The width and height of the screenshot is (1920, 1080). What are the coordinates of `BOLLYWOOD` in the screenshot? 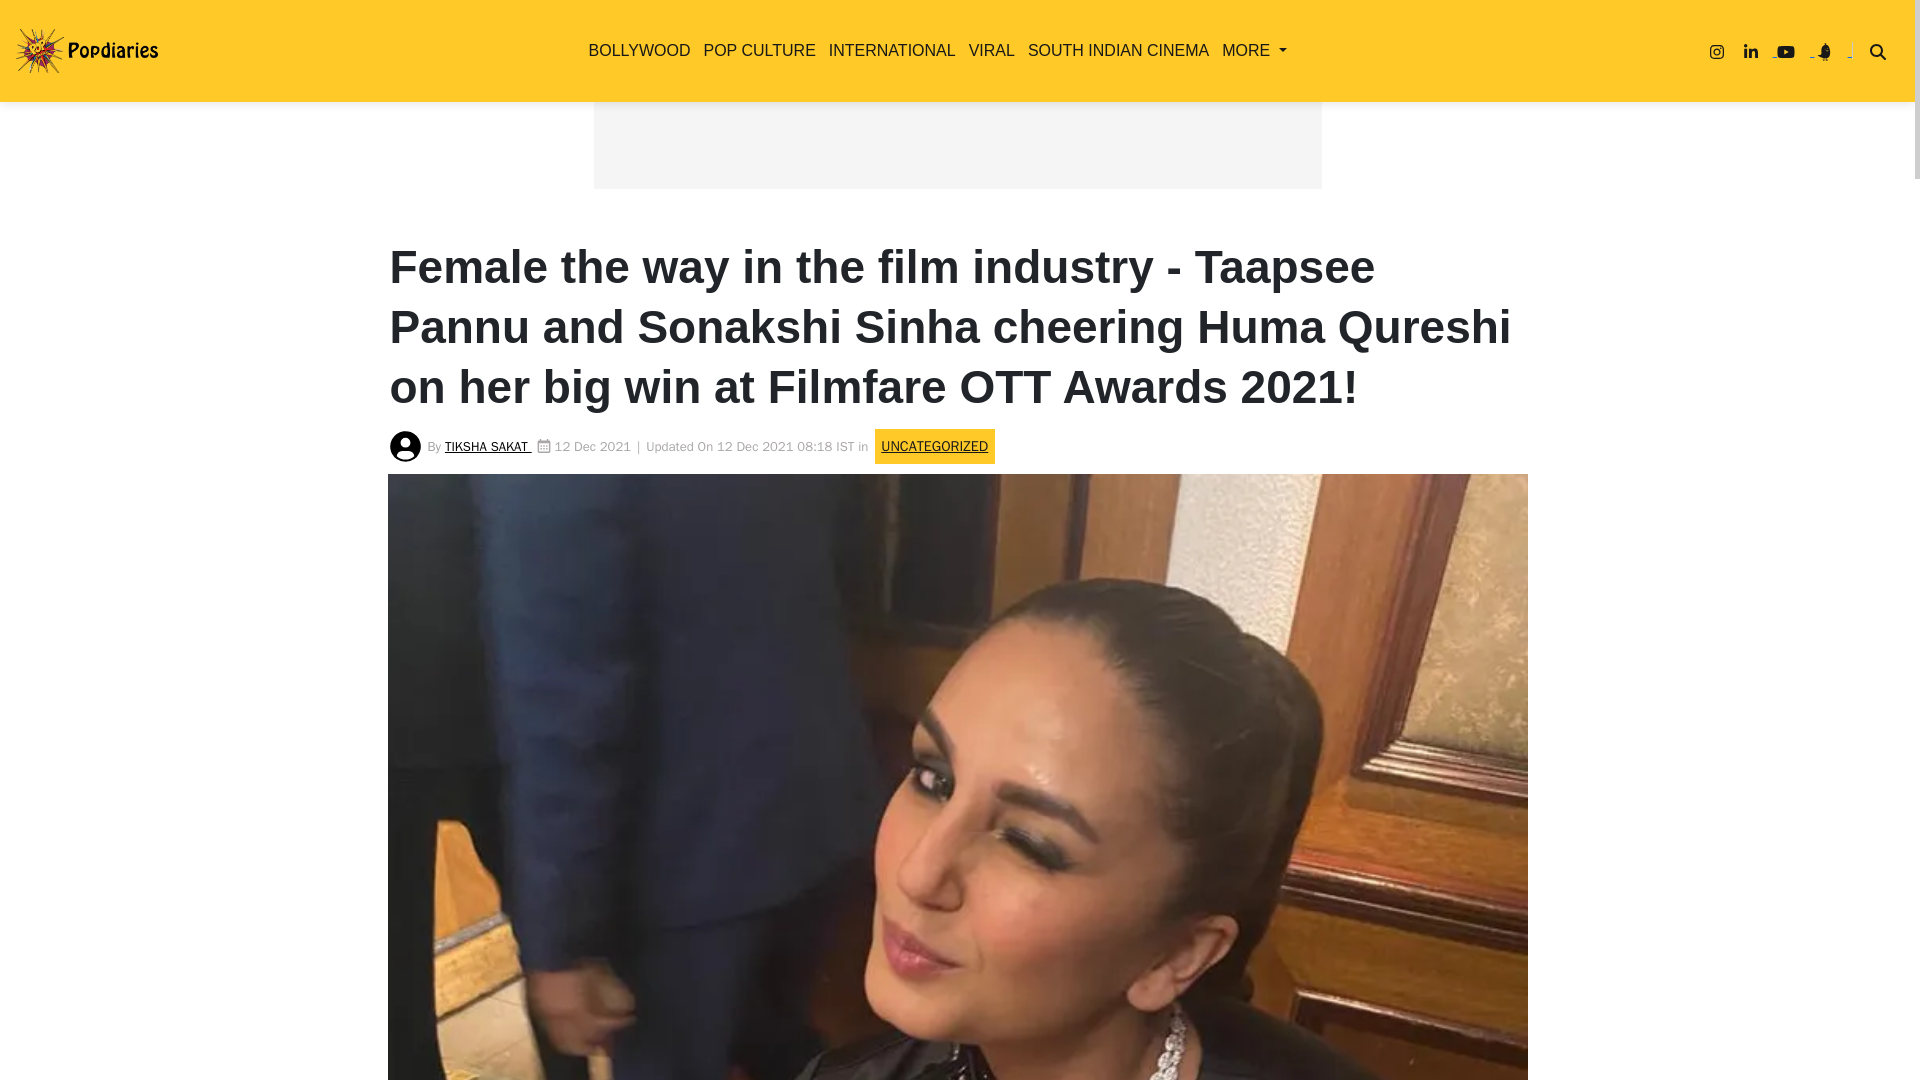 It's located at (636, 50).